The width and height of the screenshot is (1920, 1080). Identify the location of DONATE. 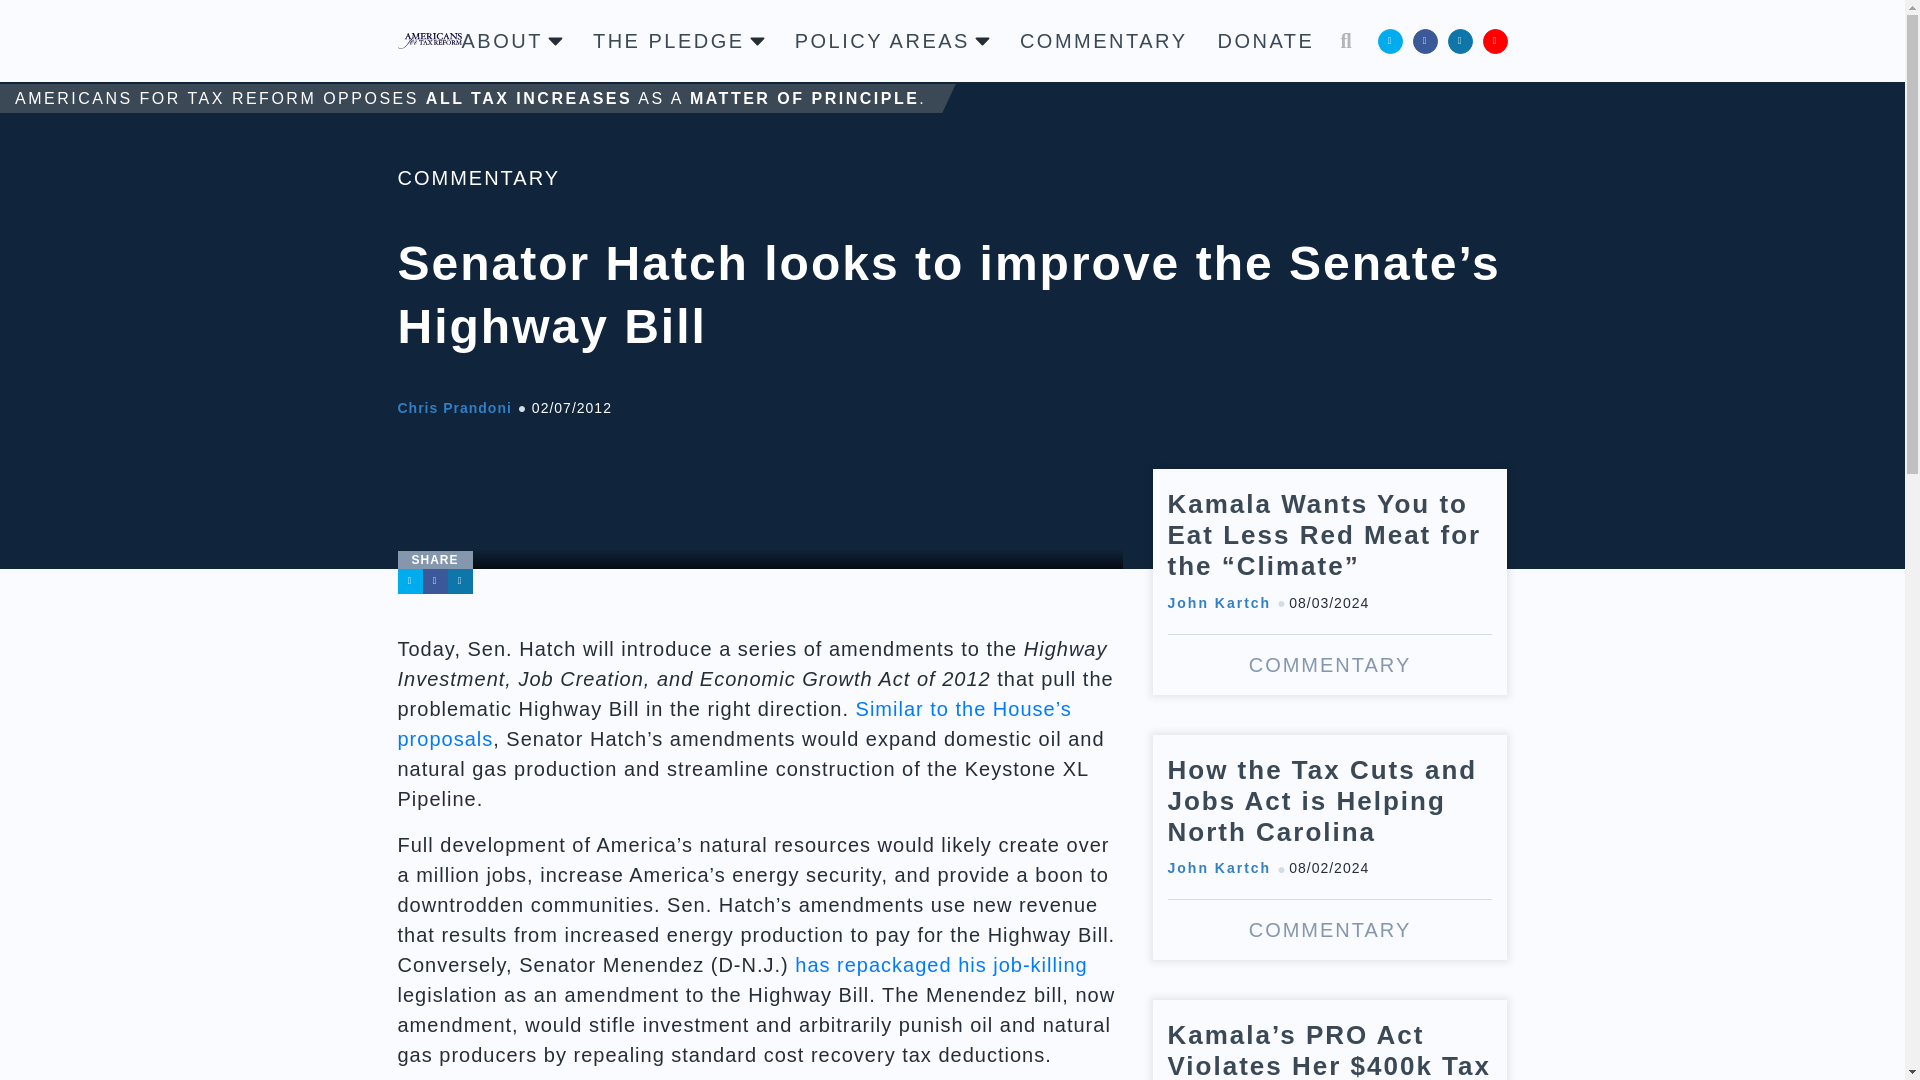
(1266, 40).